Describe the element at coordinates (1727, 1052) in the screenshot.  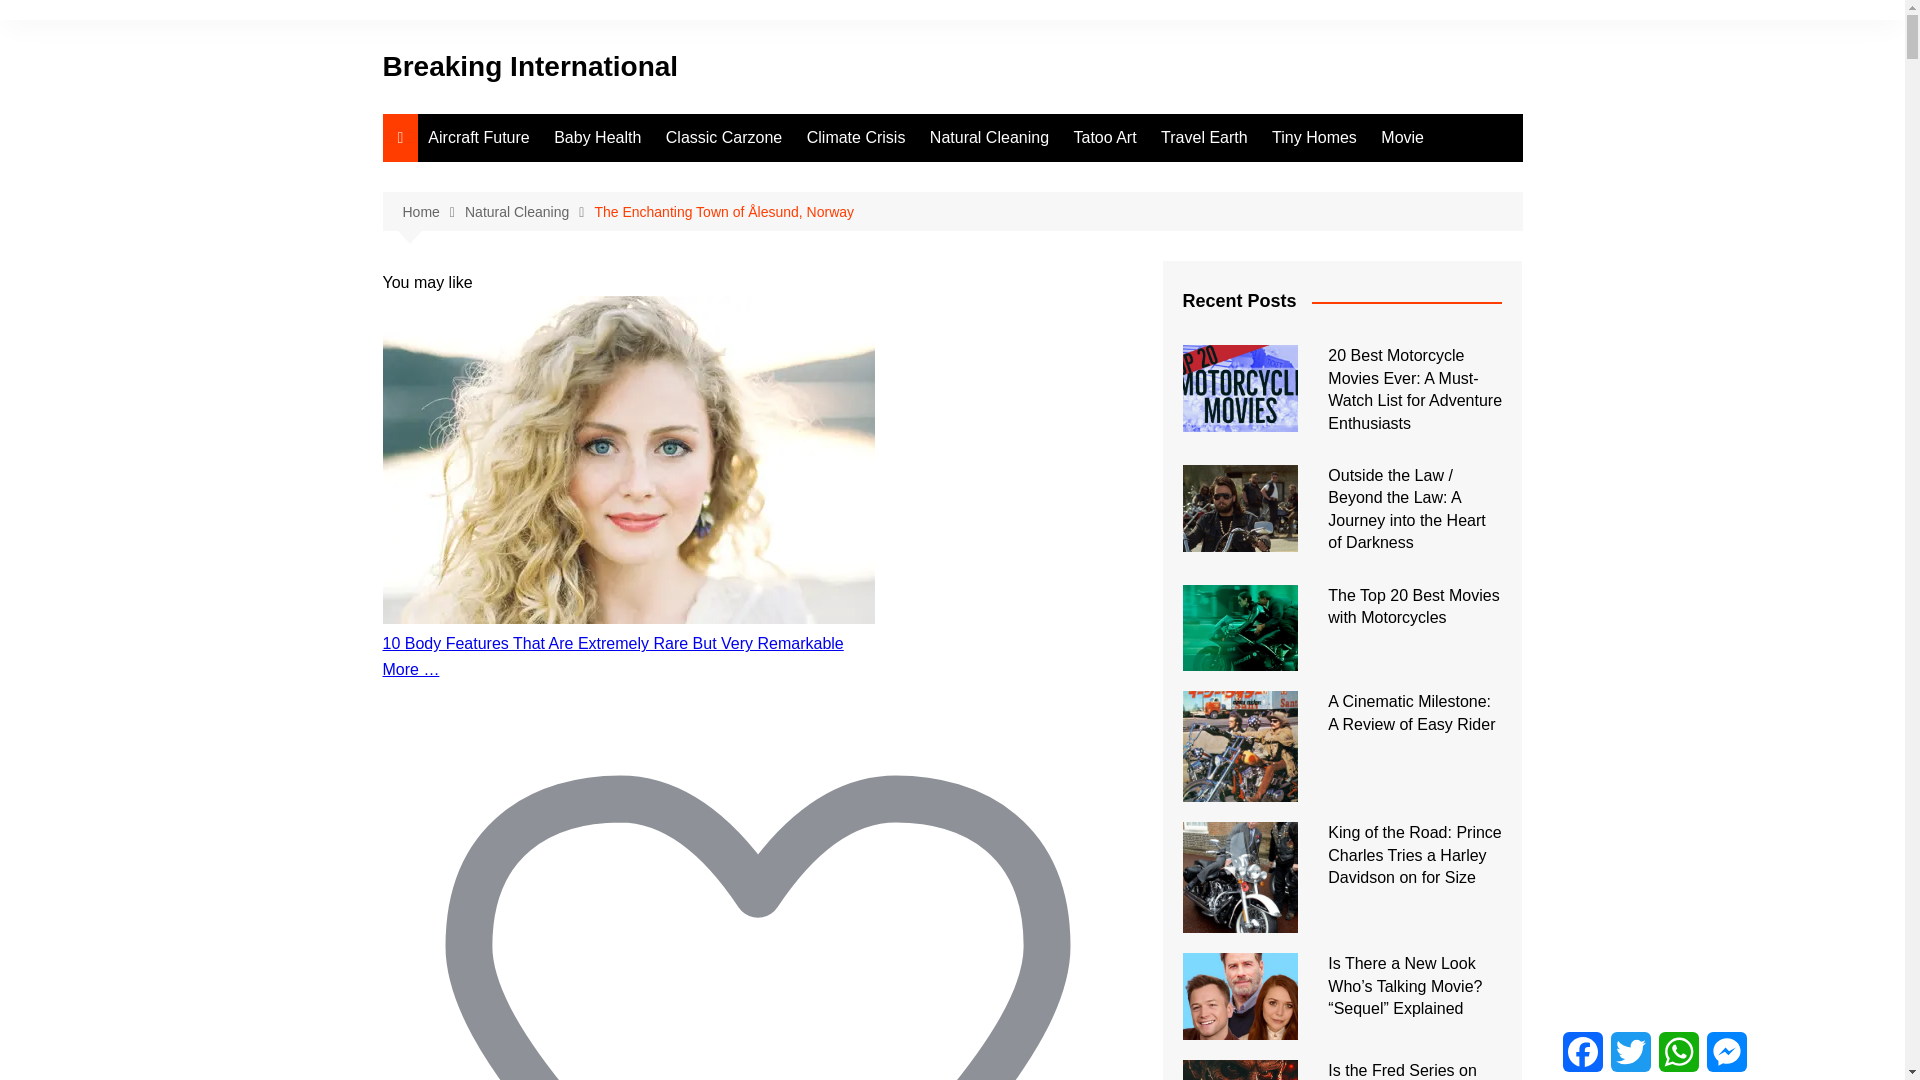
I see `Messenger` at that location.